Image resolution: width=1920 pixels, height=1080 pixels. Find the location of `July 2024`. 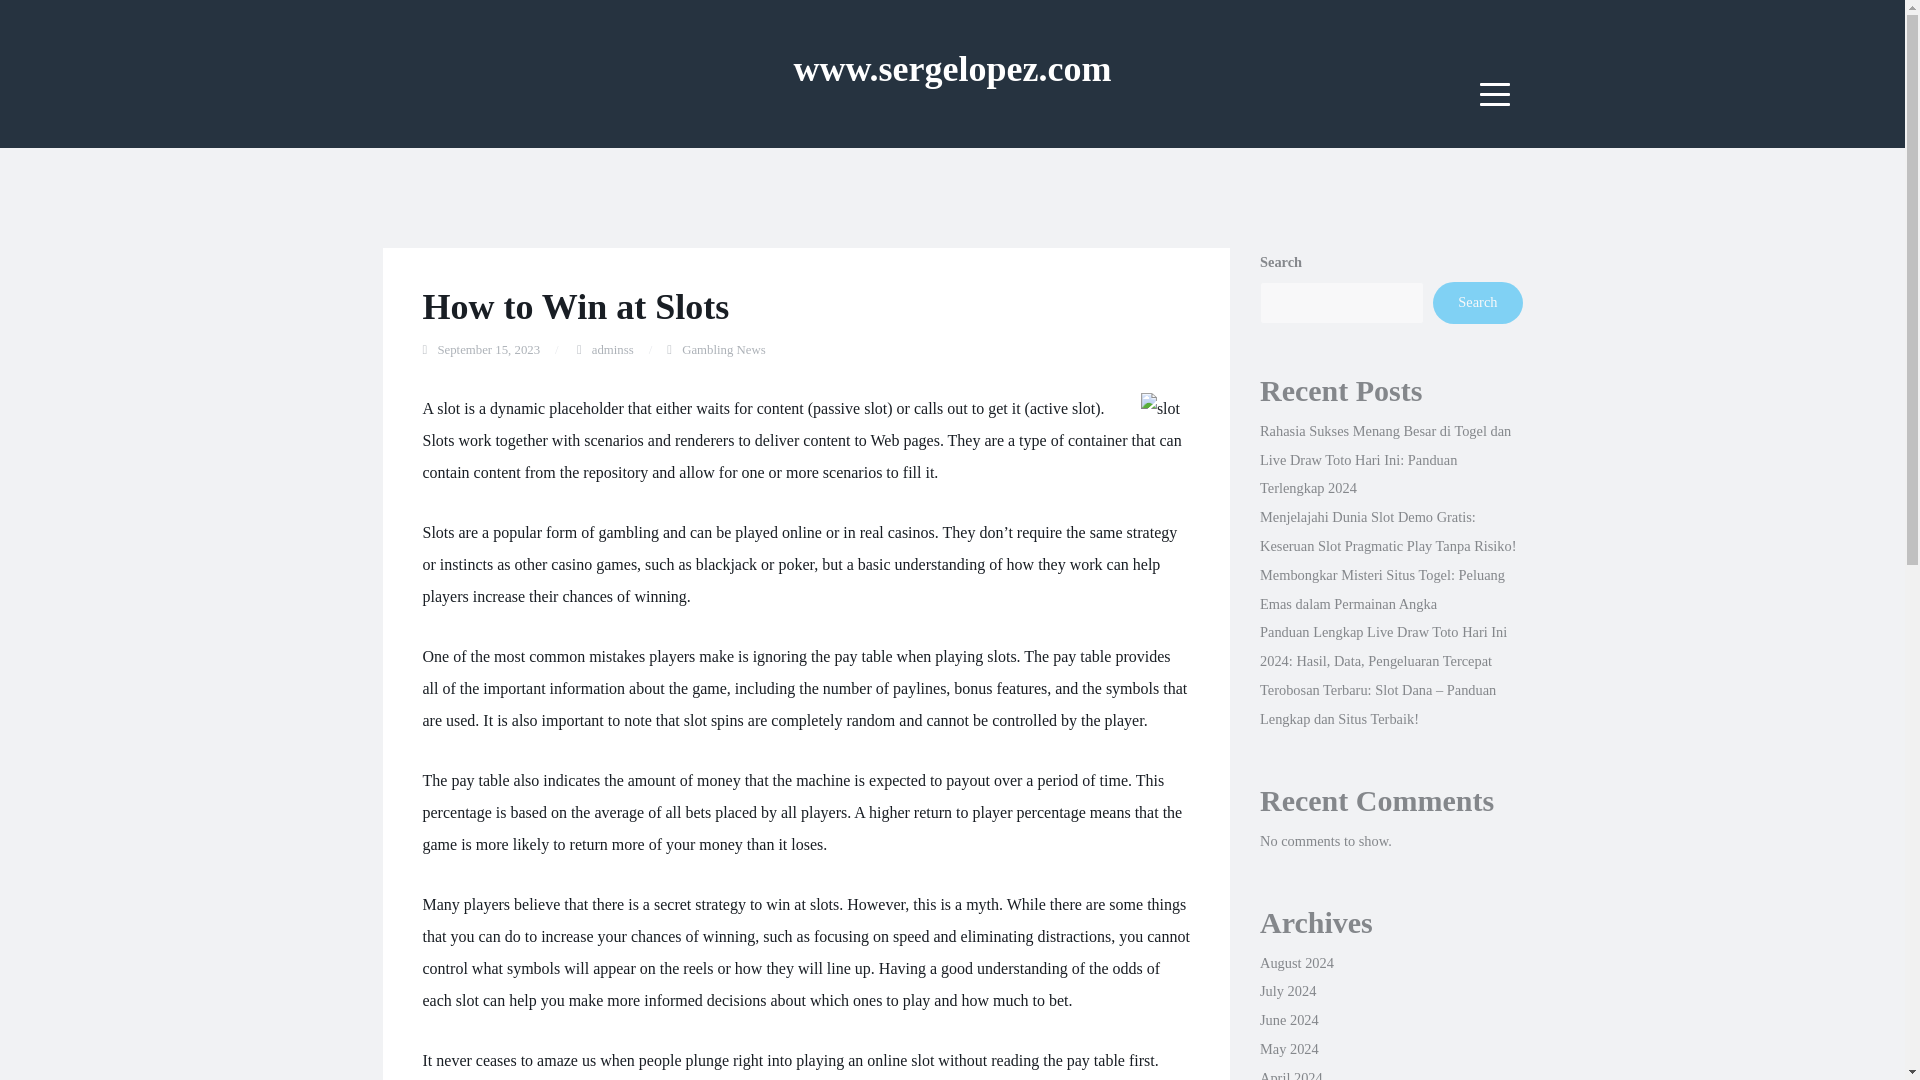

July 2024 is located at coordinates (1287, 990).